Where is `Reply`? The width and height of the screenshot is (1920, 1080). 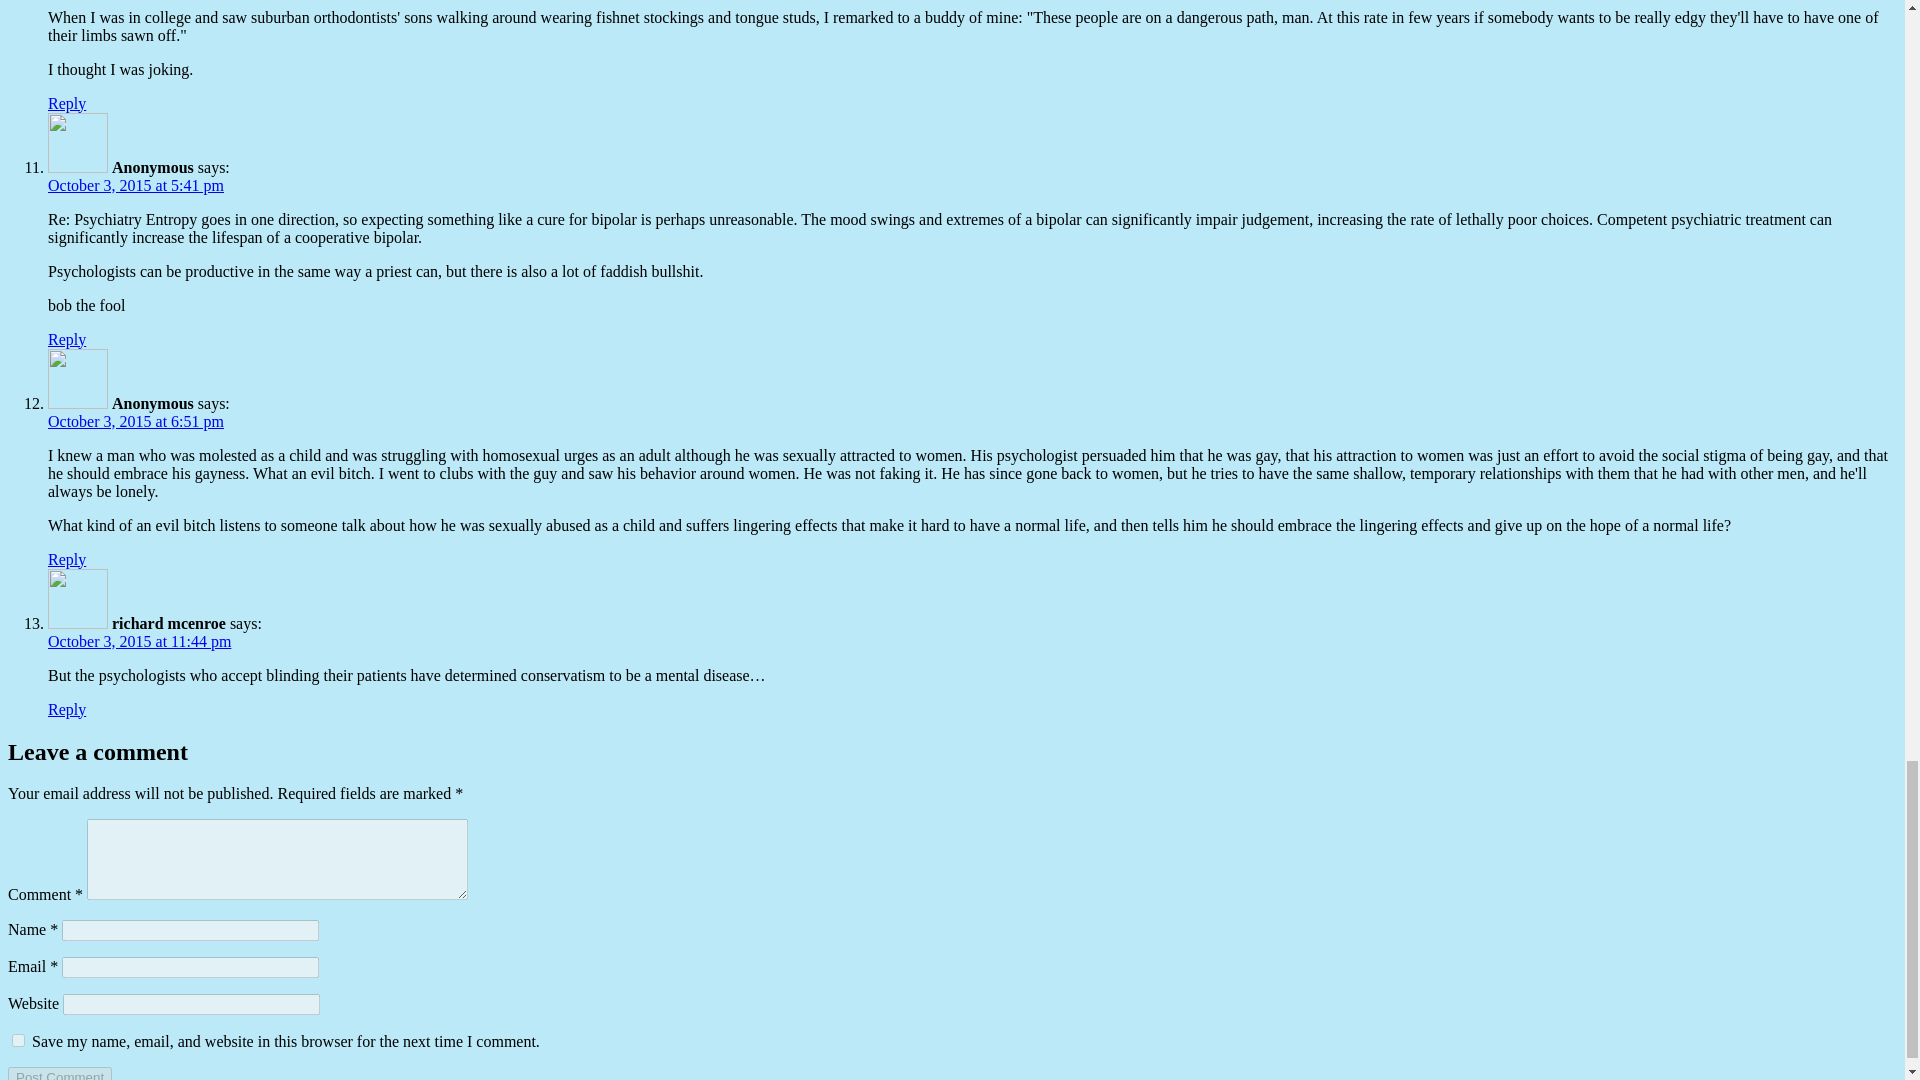 Reply is located at coordinates (67, 709).